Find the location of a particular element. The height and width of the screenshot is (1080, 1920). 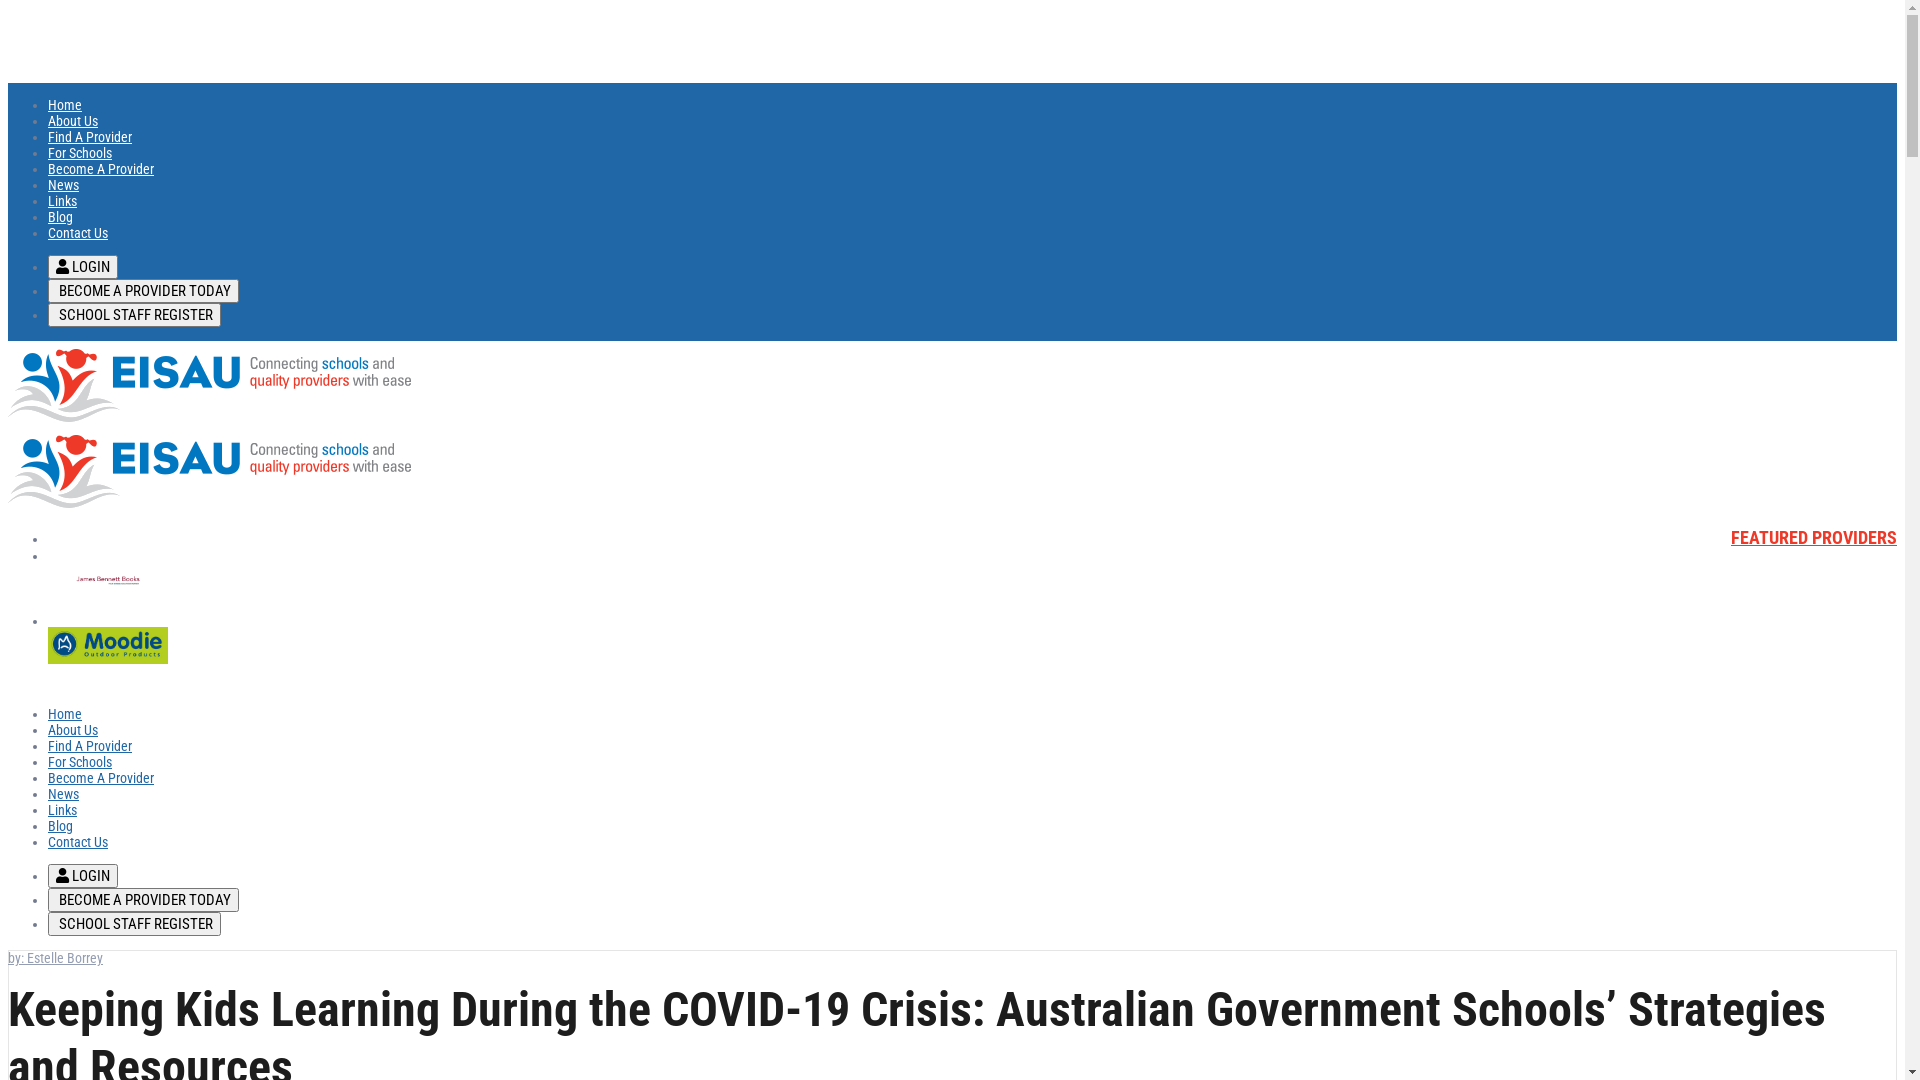

BECOME A PROVIDER TODAY is located at coordinates (144, 900).